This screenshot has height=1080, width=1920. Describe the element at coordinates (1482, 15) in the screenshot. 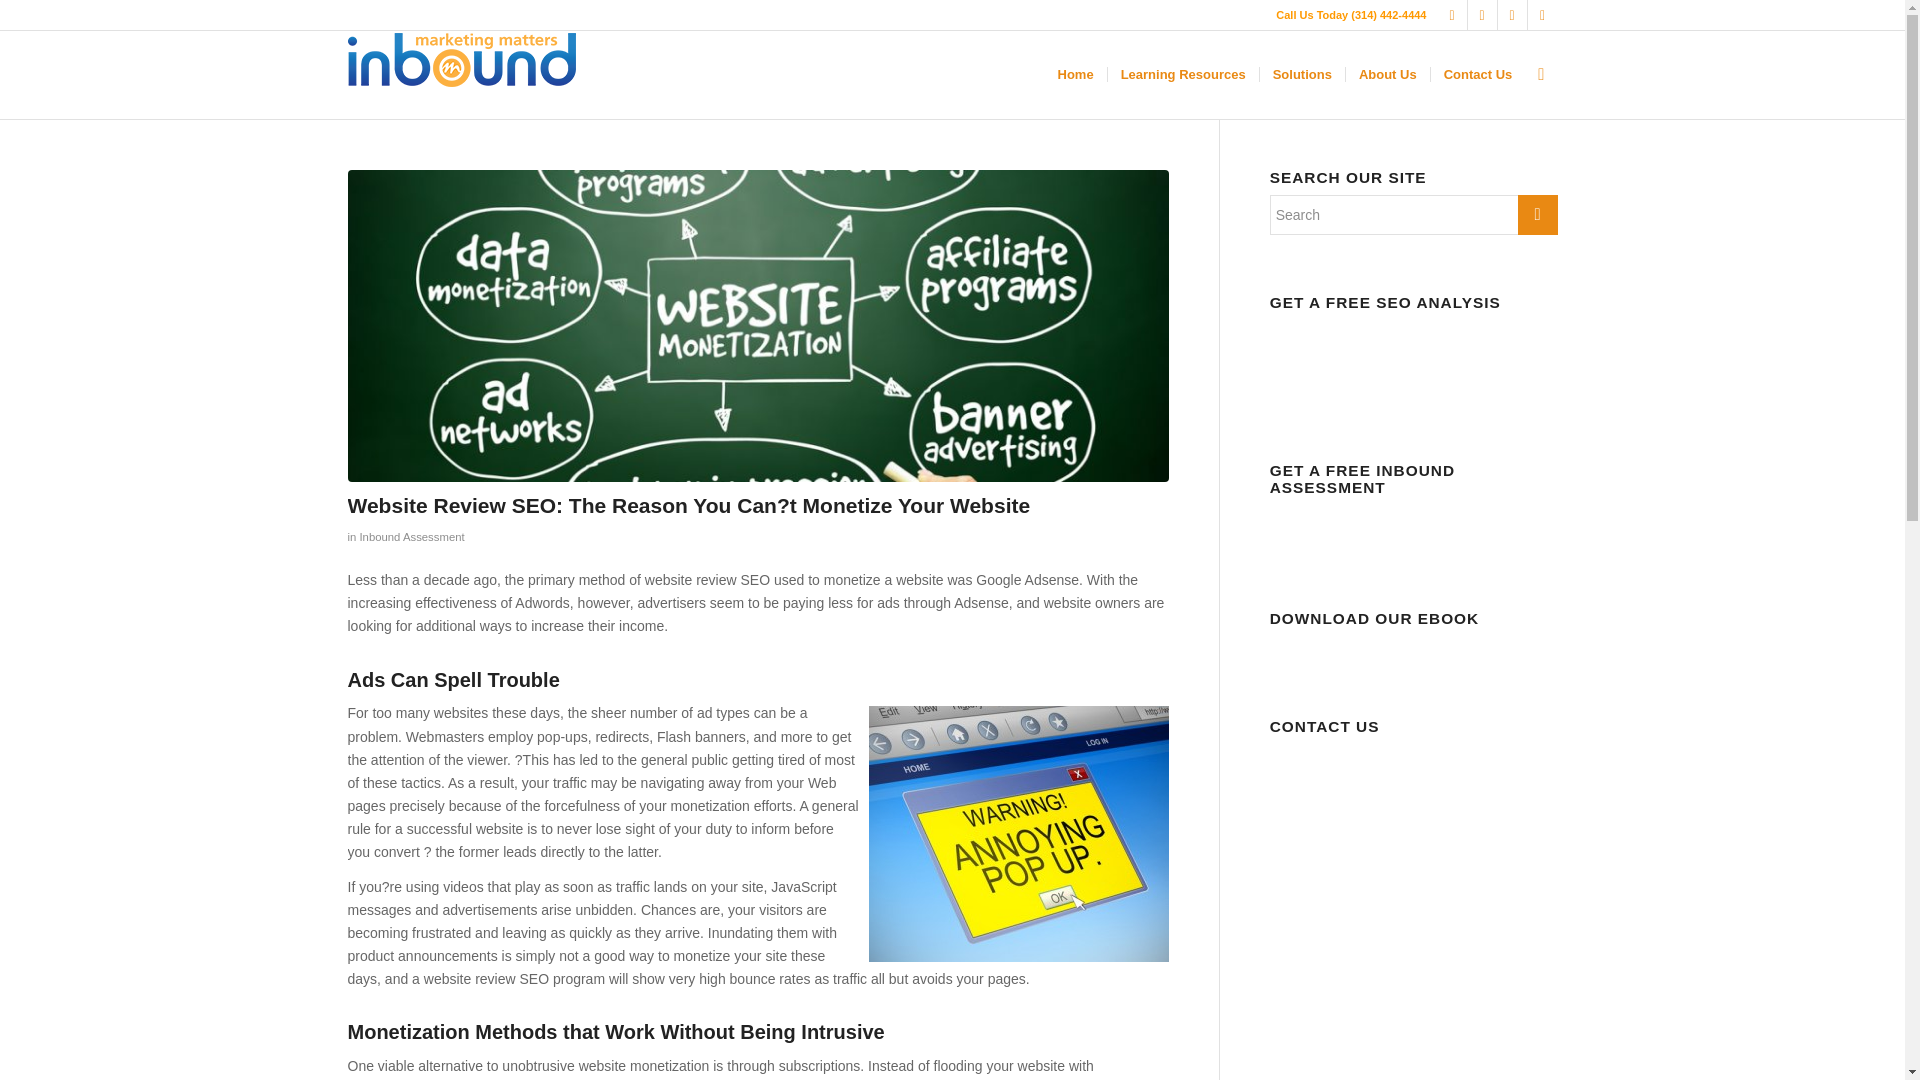

I see `LinkedIn` at that location.